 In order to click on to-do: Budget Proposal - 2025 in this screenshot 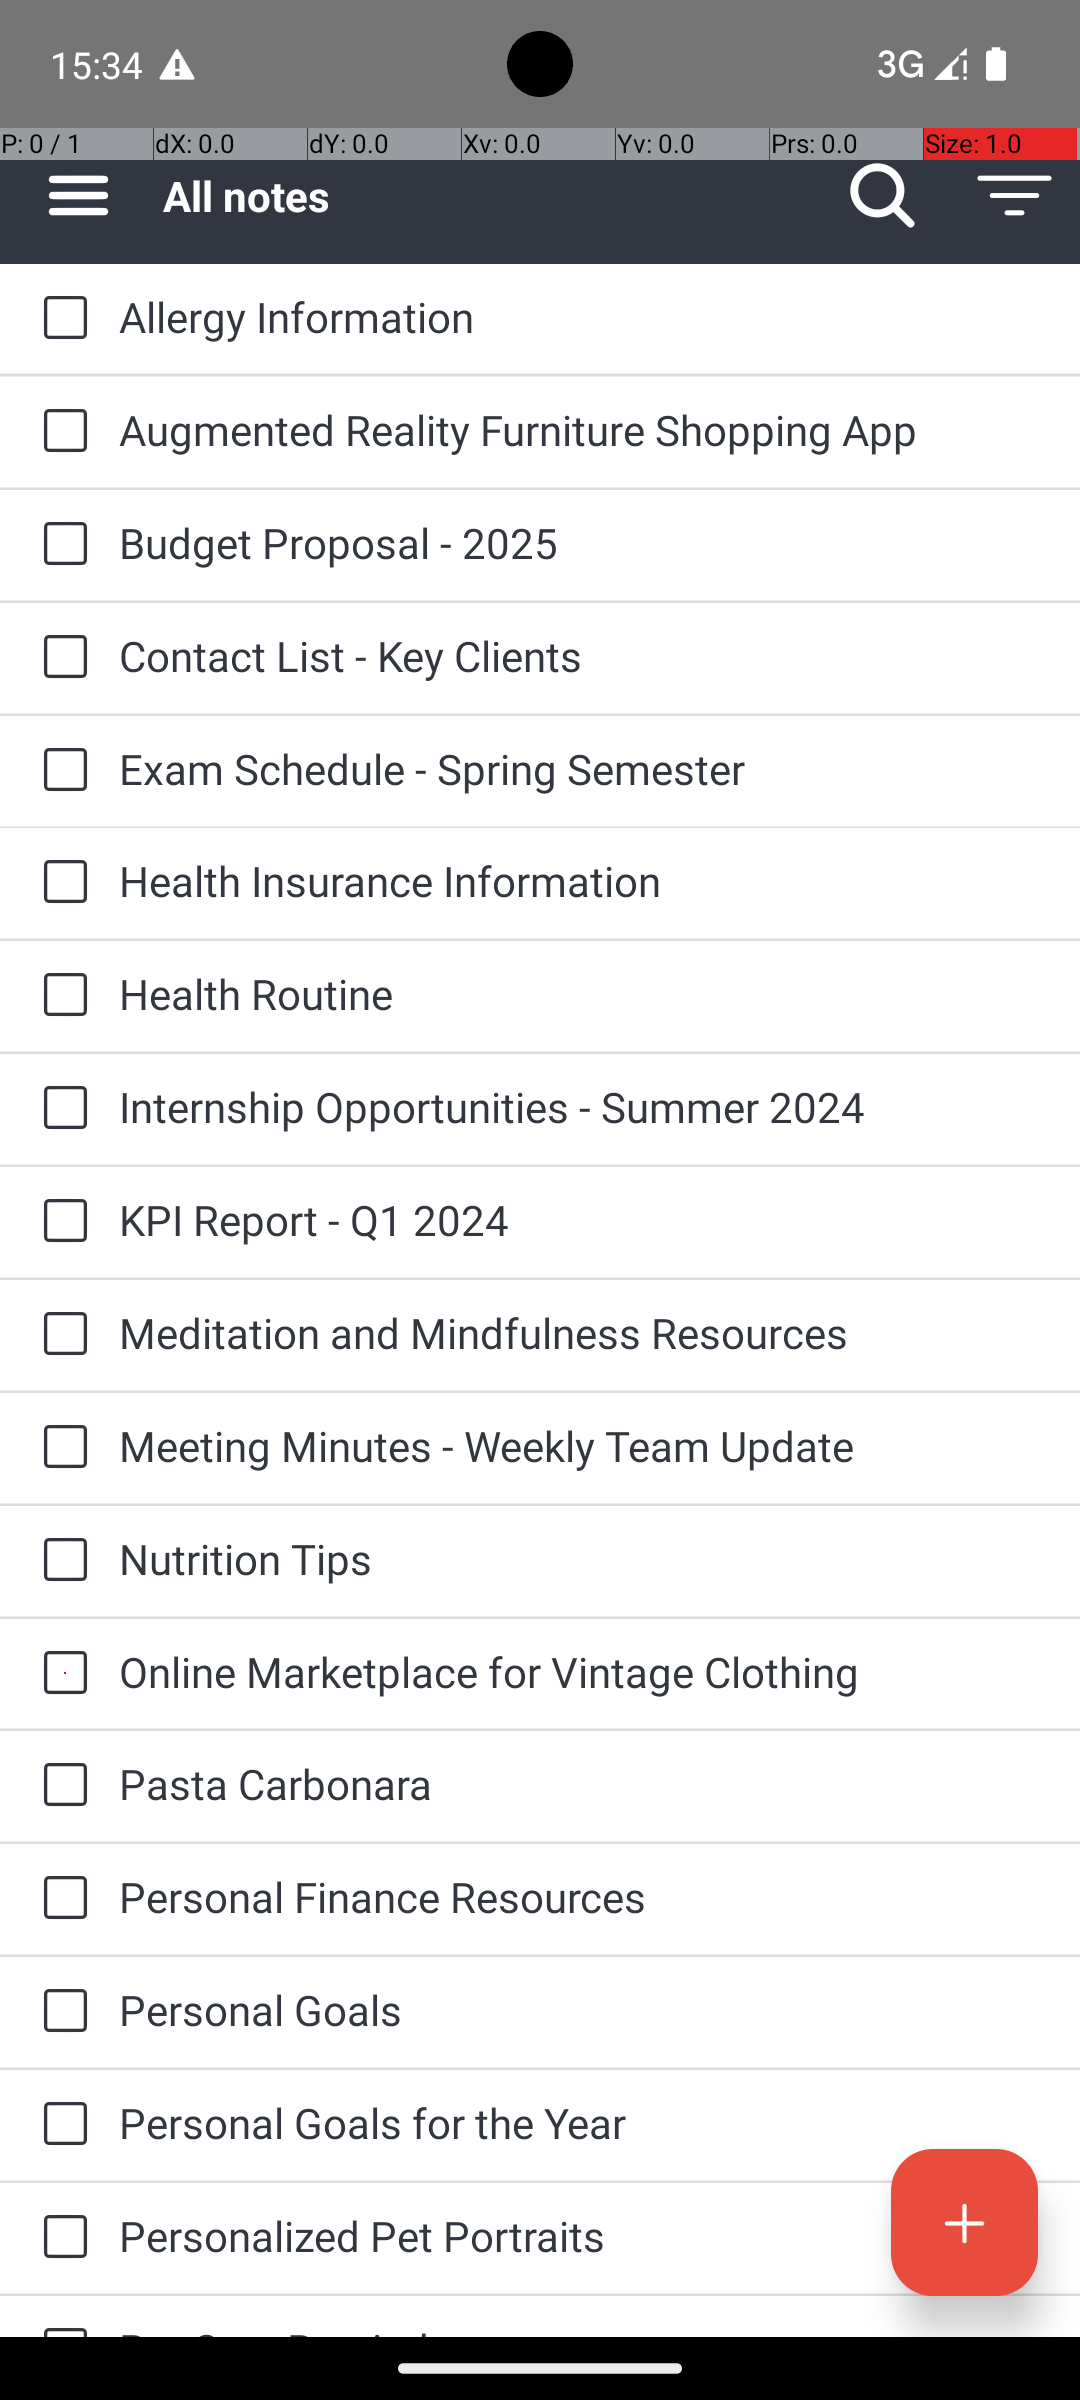, I will do `click(60, 546)`.